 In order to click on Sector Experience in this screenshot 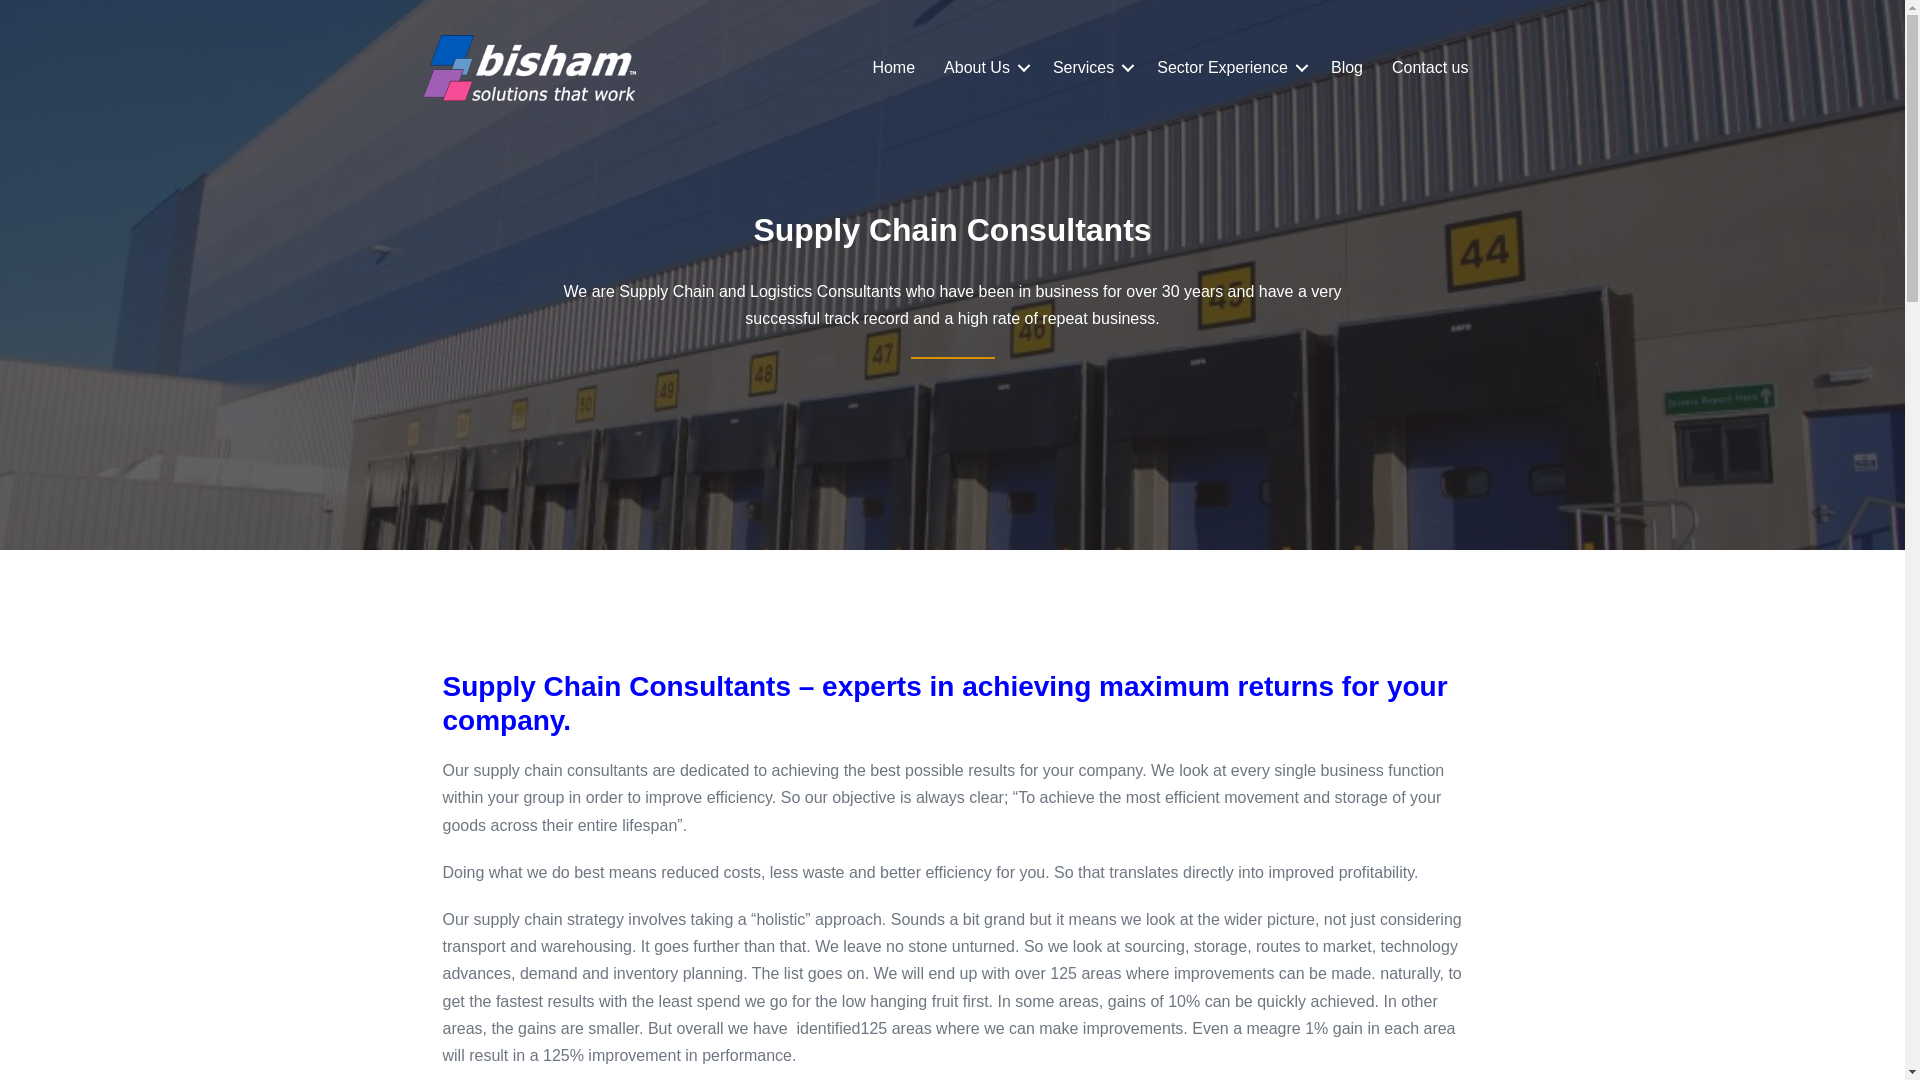, I will do `click(1228, 67)`.